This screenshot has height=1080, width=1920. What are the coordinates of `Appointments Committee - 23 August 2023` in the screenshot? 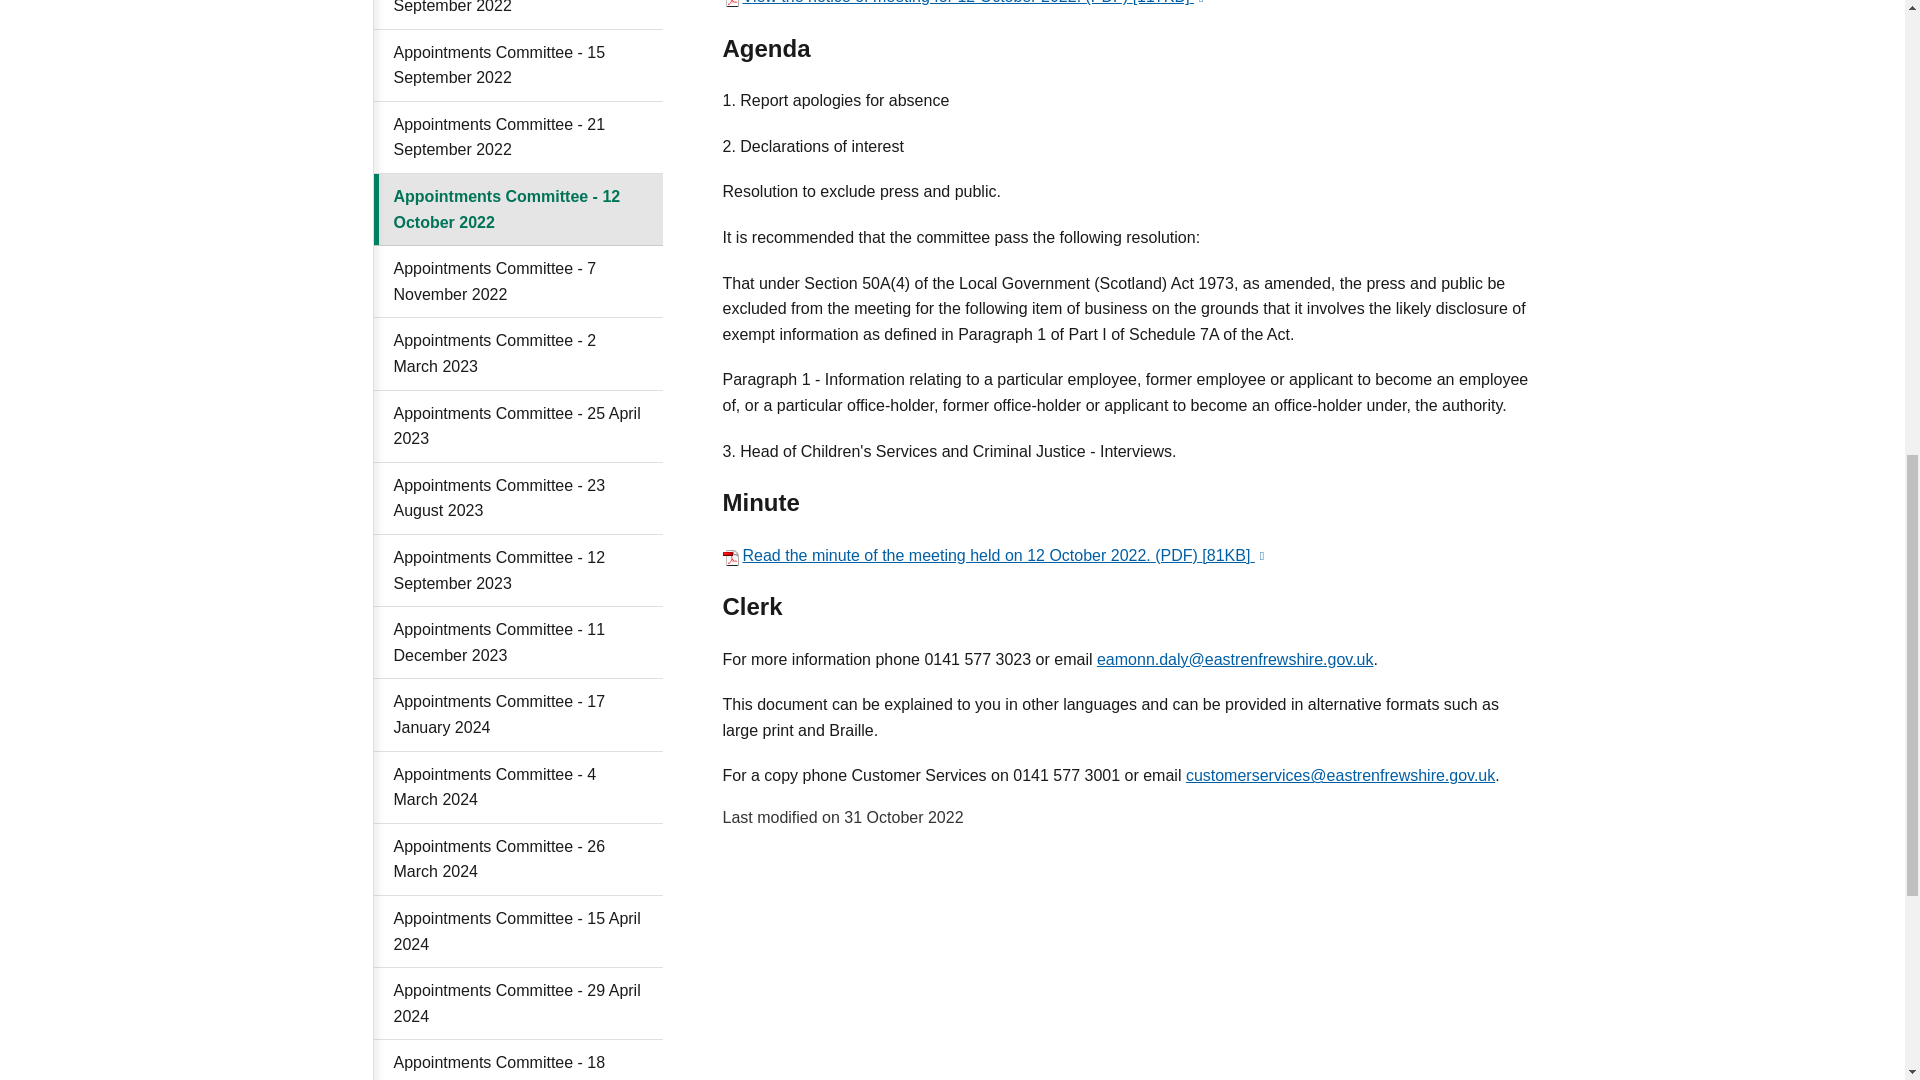 It's located at (518, 498).